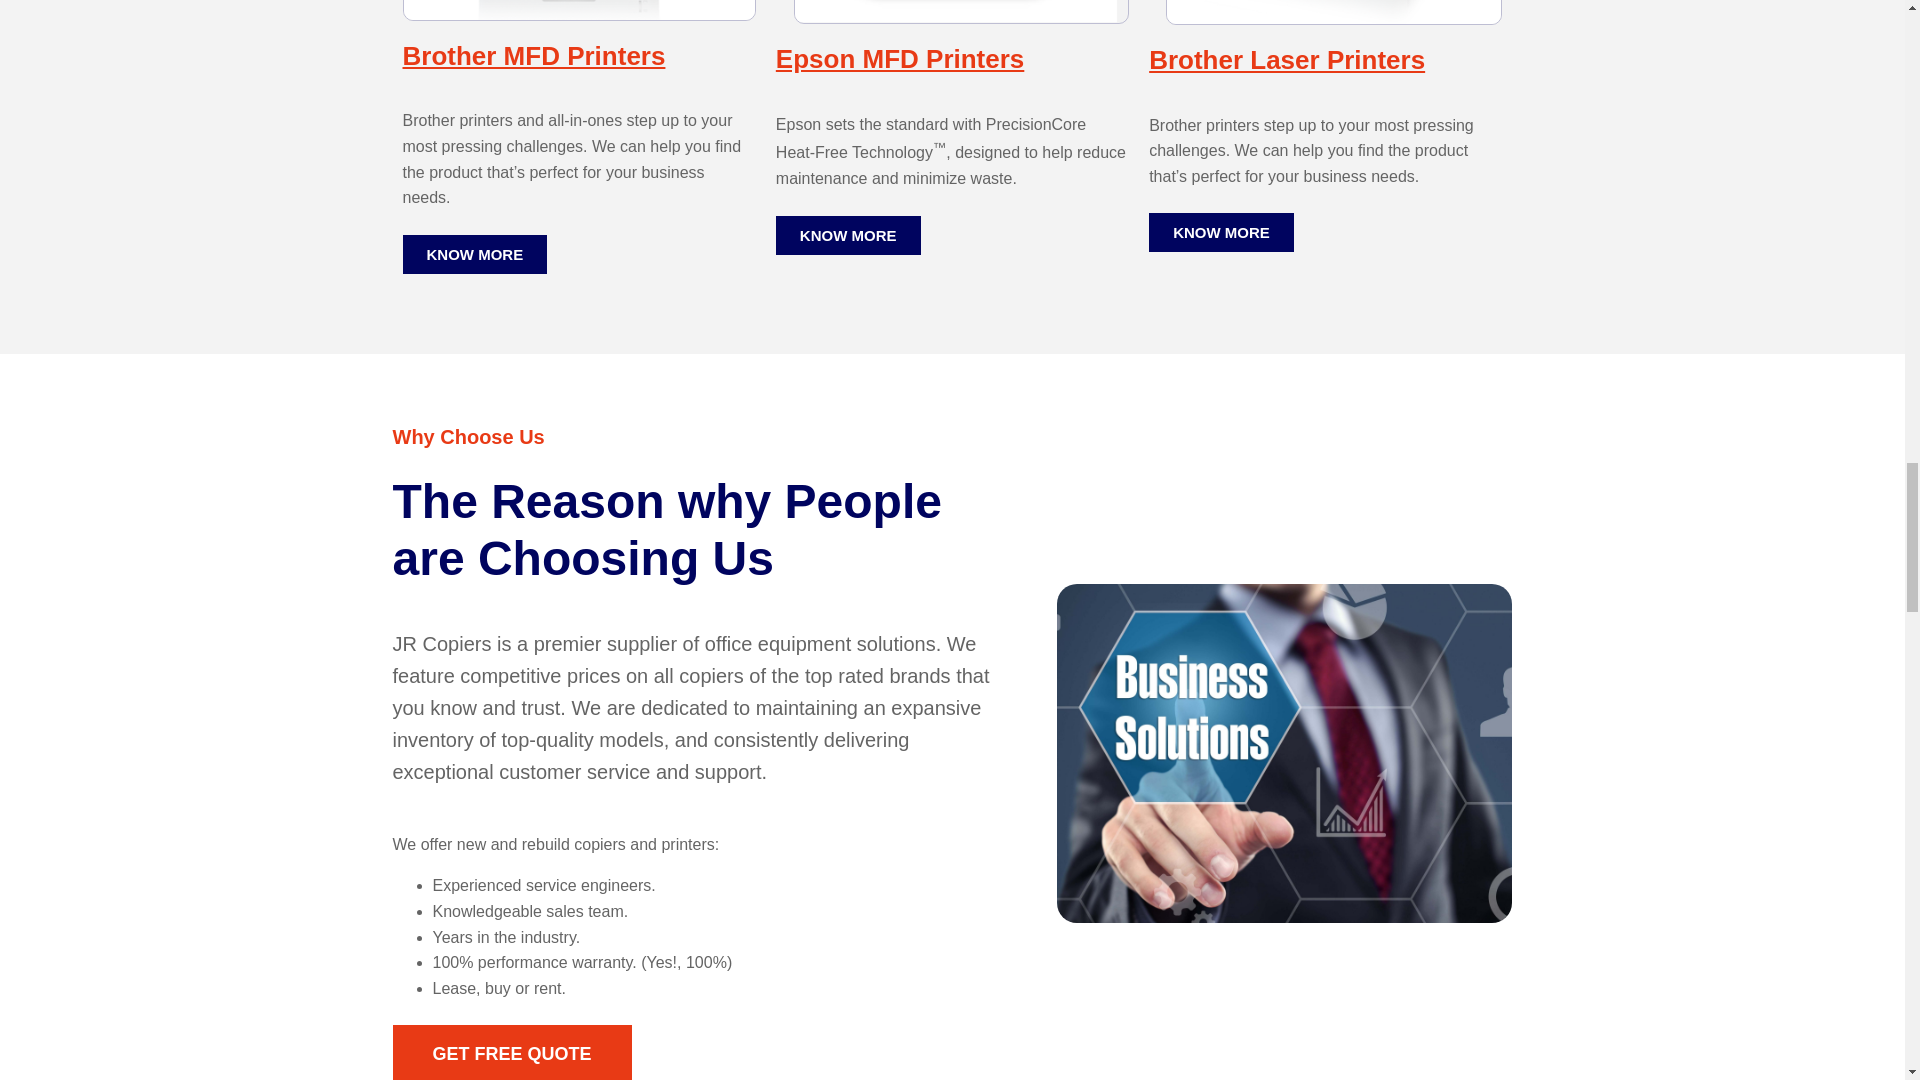  What do you see at coordinates (899, 59) in the screenshot?
I see `Epson MFD Printers` at bounding box center [899, 59].